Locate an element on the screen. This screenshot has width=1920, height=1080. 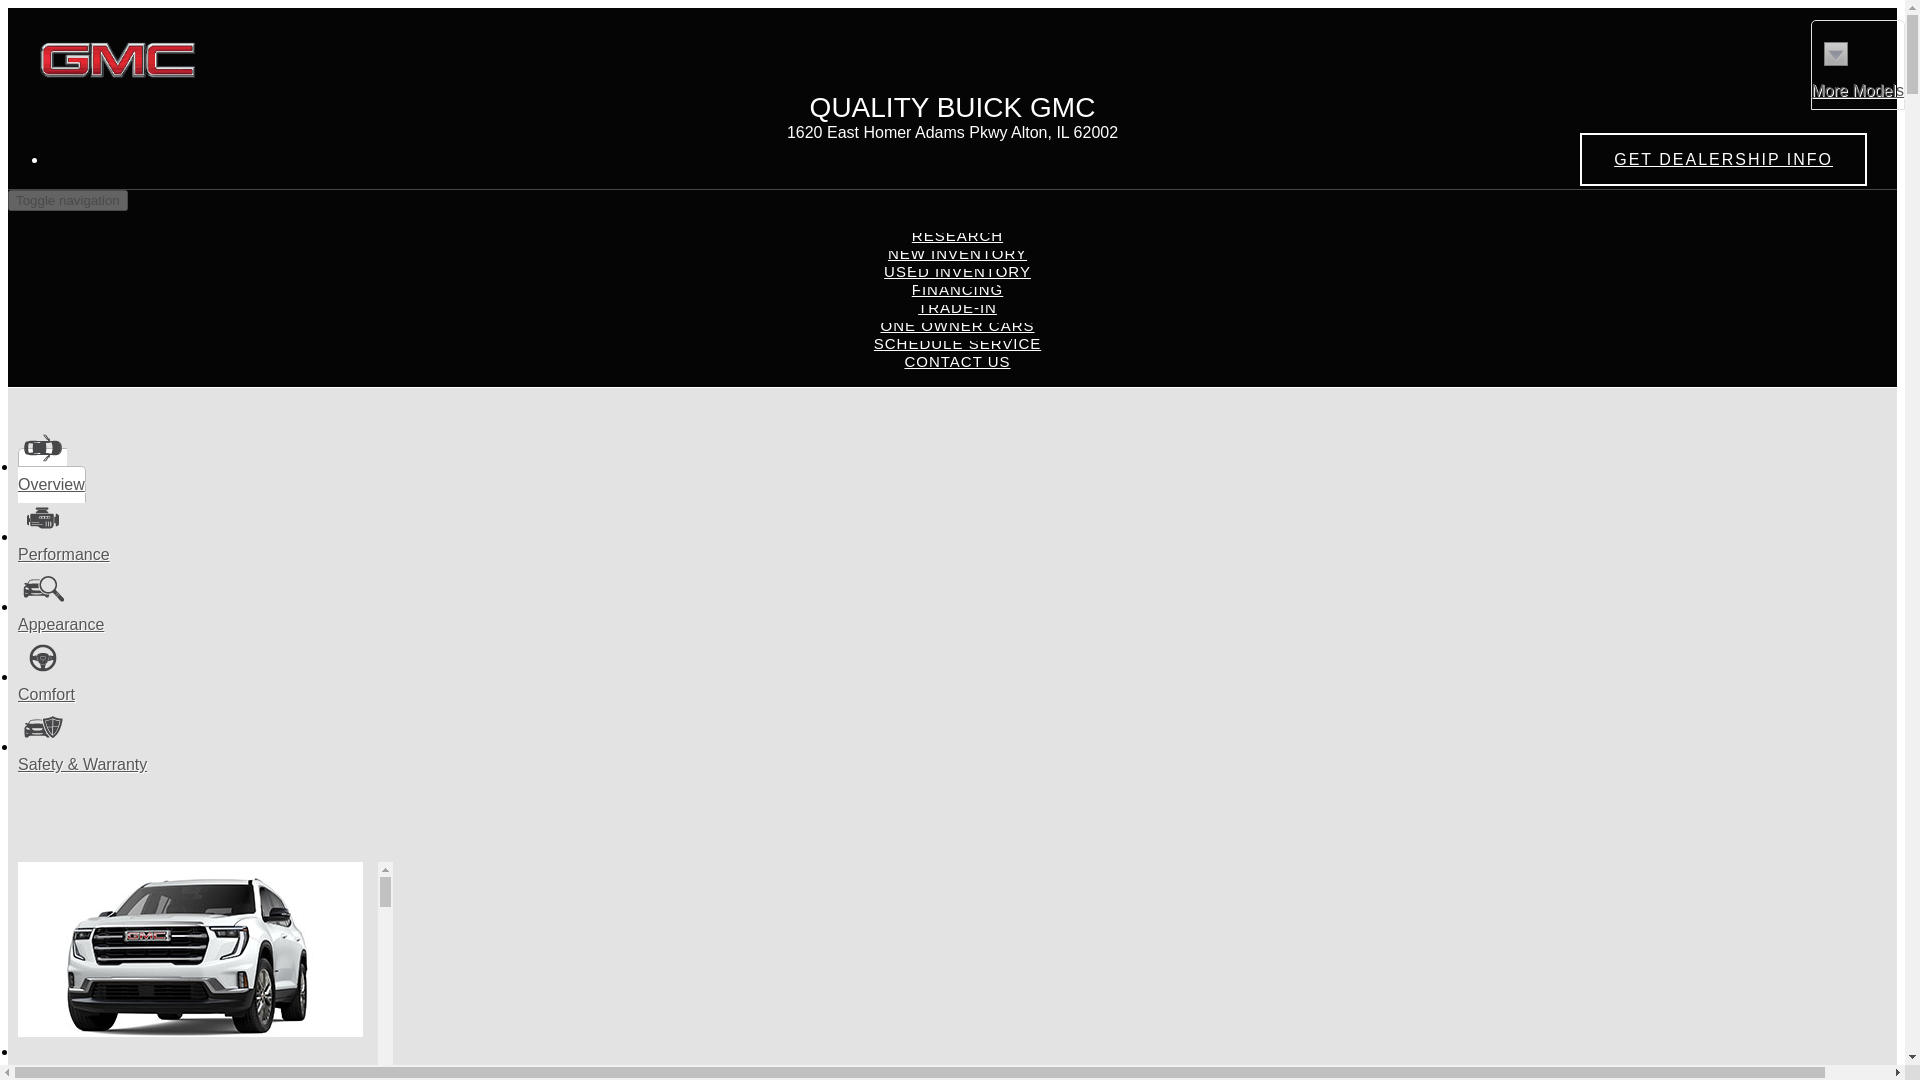
Toggle navigation is located at coordinates (68, 200).